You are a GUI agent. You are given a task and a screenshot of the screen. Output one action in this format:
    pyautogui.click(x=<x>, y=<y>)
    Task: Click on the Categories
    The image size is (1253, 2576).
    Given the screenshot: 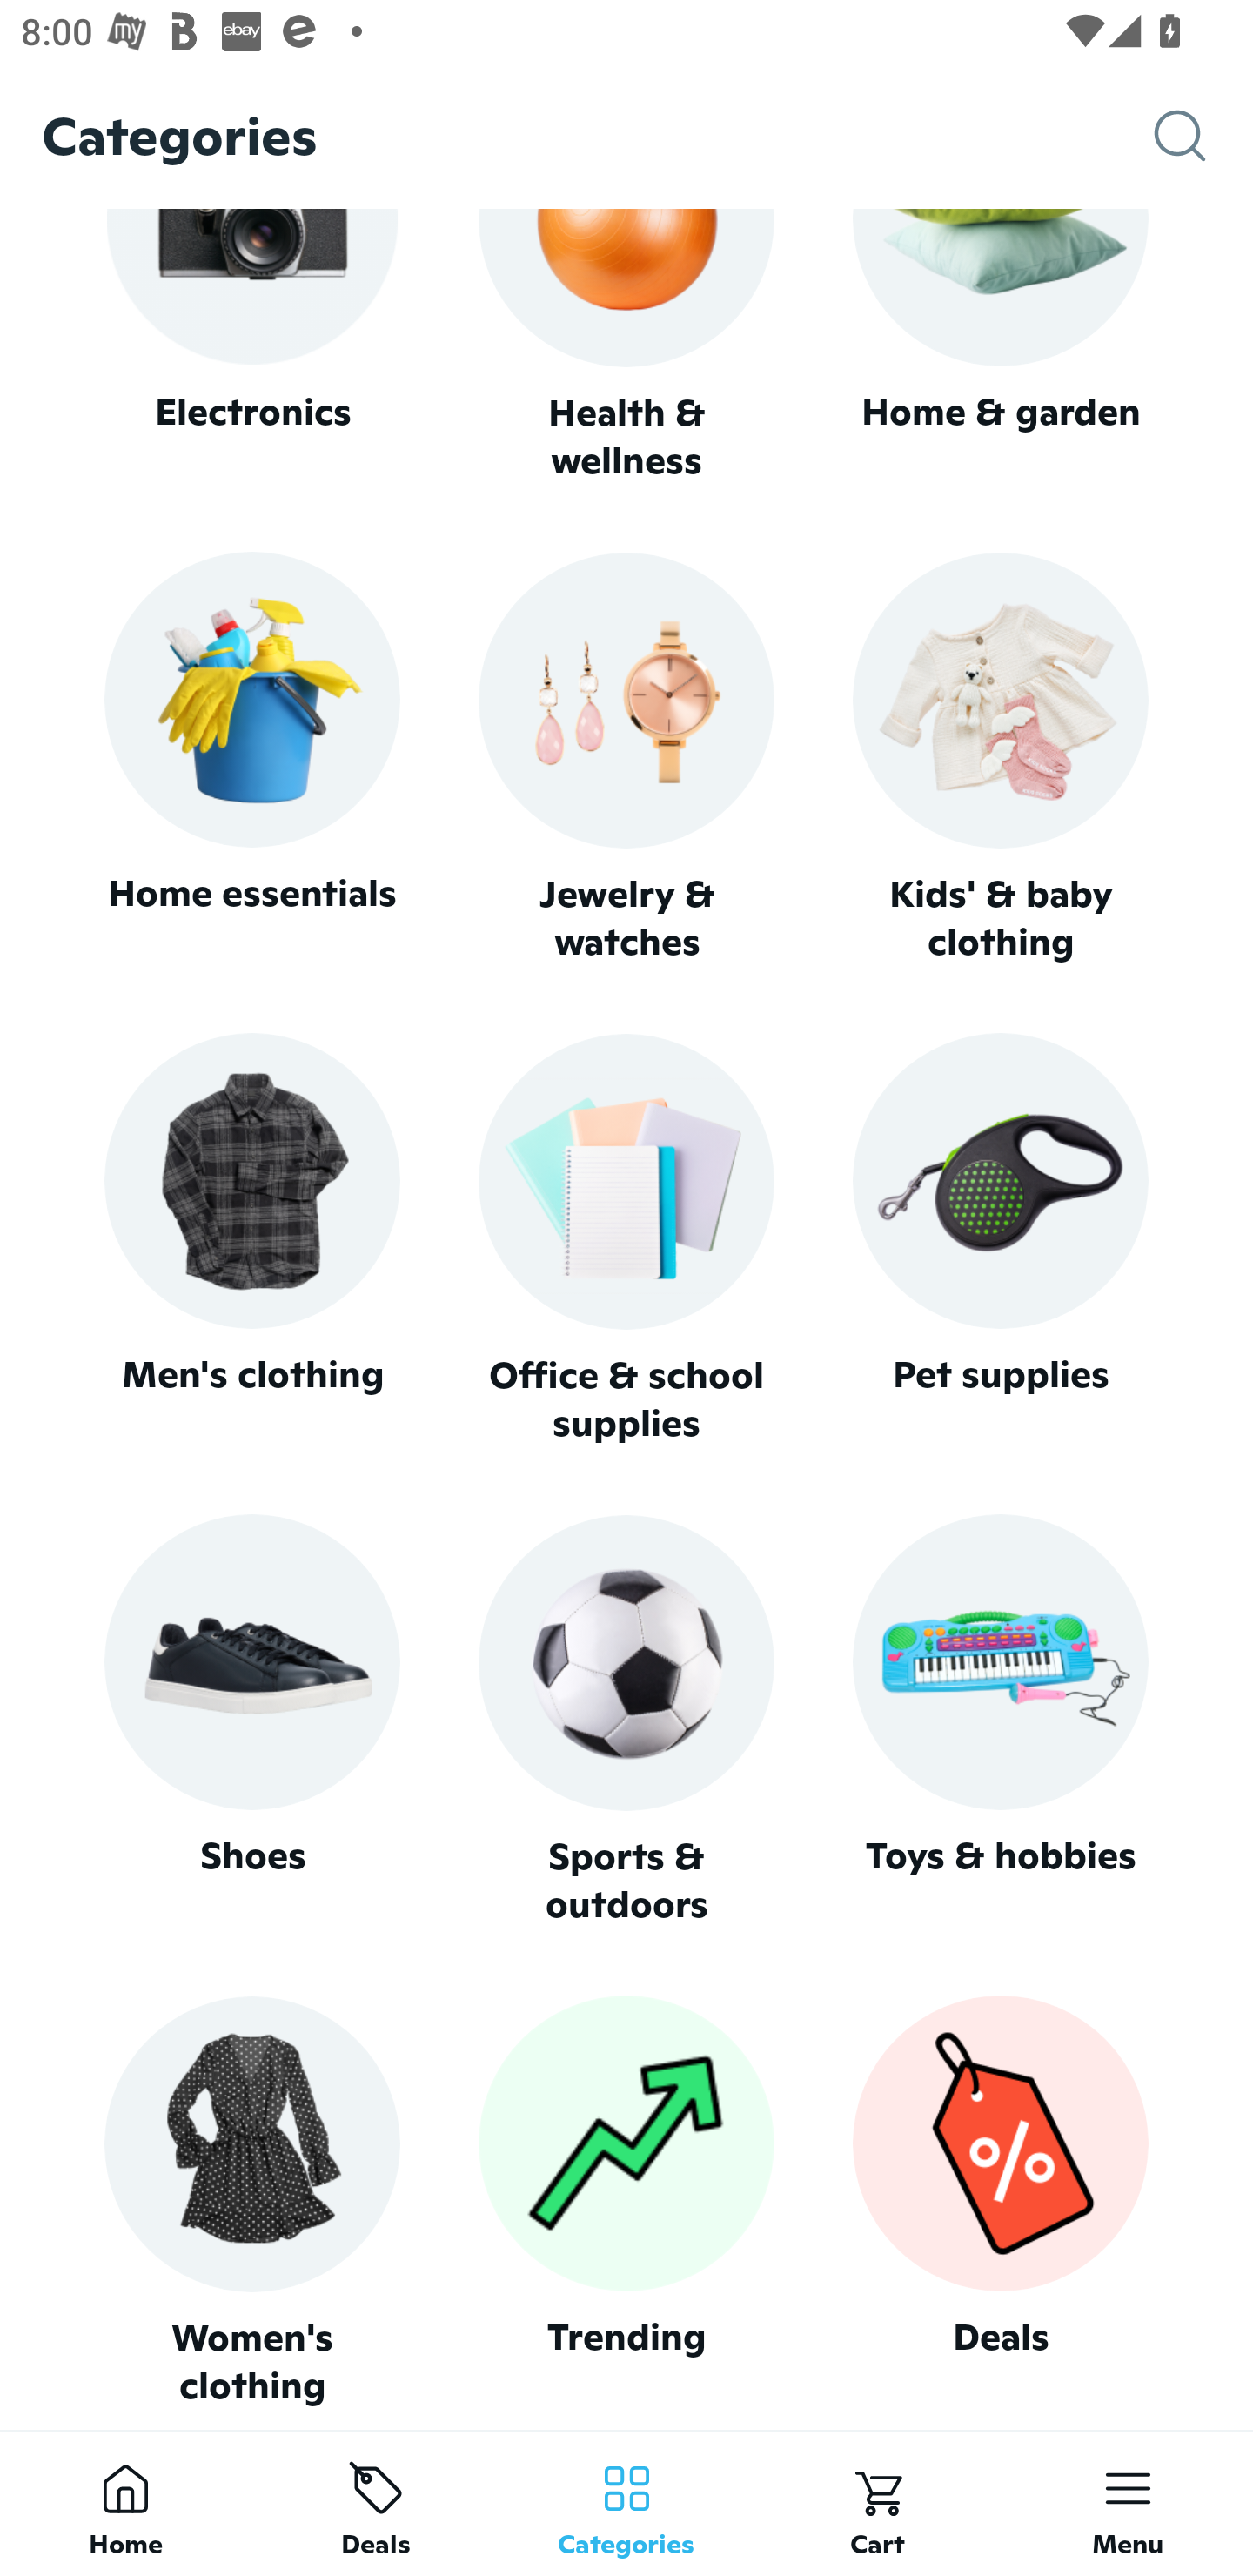 What is the action you would take?
    pyautogui.click(x=626, y=2503)
    